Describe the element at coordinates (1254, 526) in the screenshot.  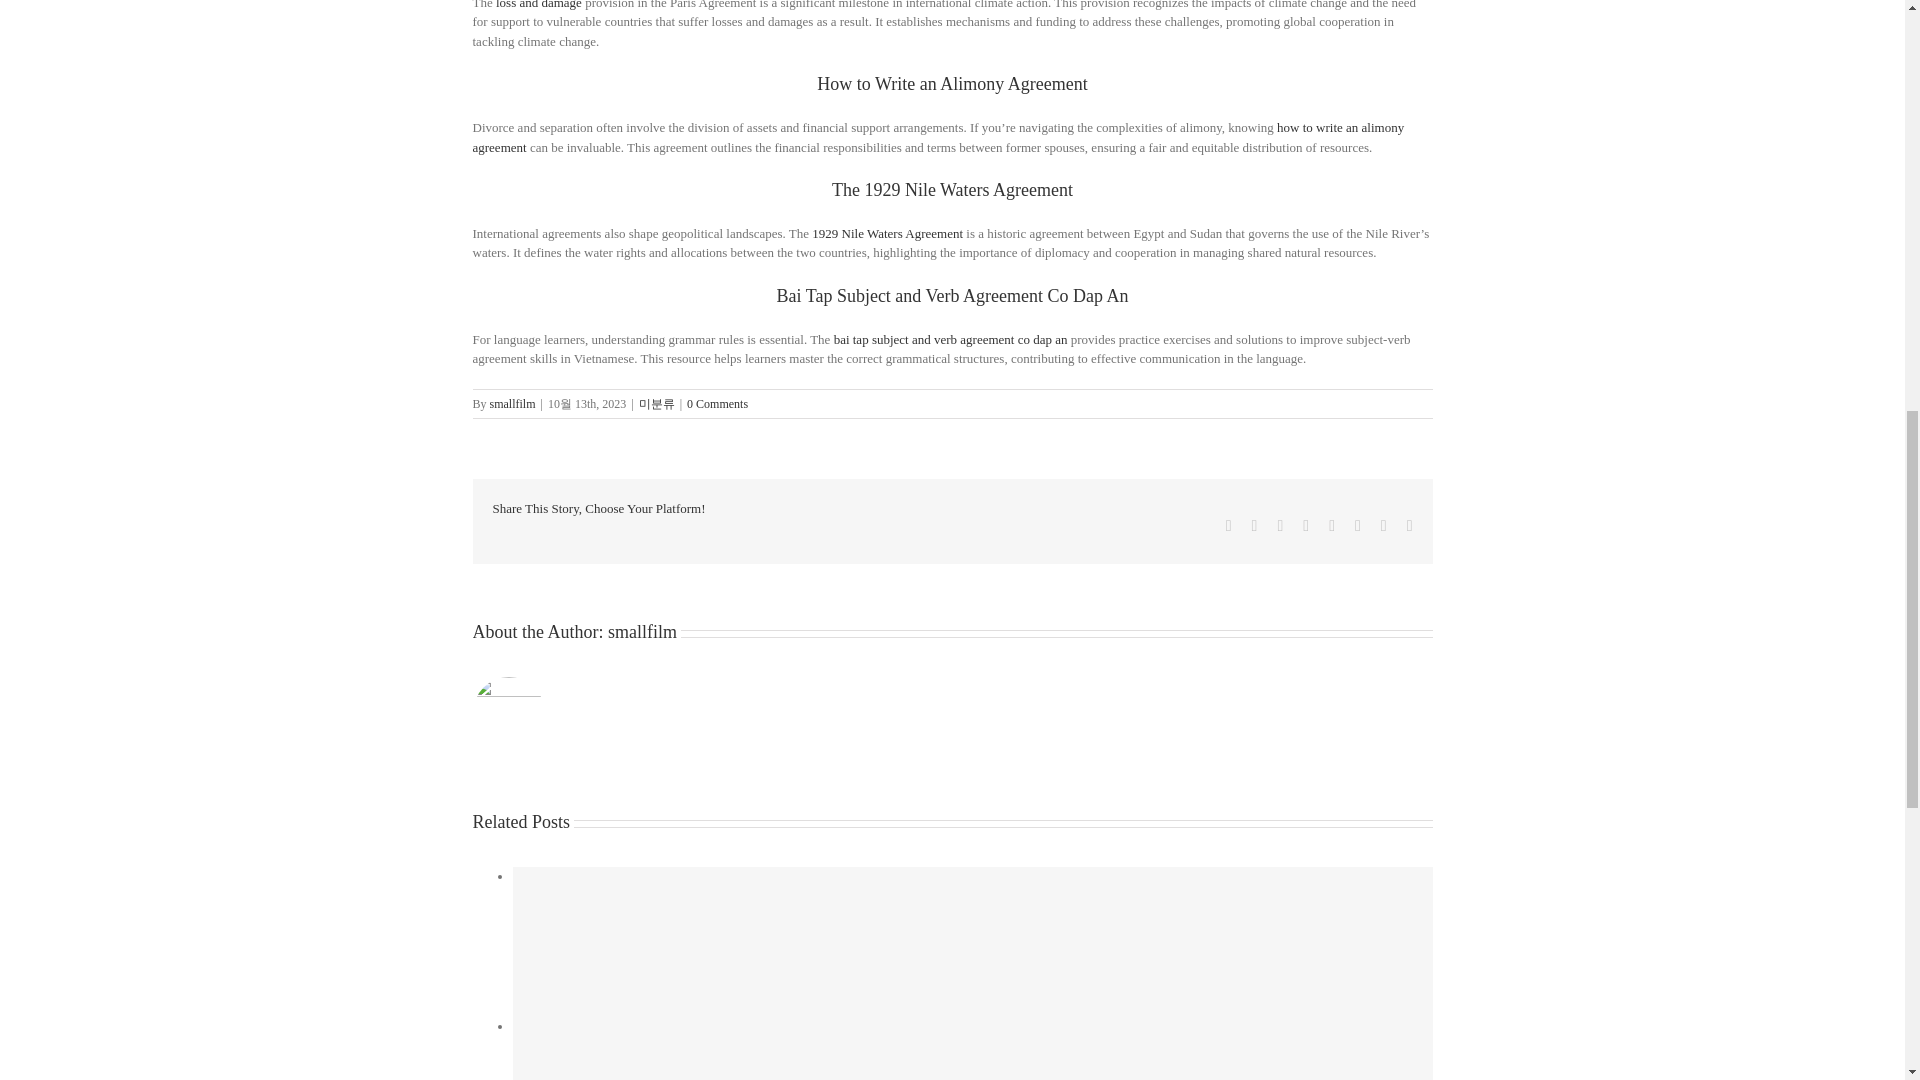
I see `Twitter` at that location.